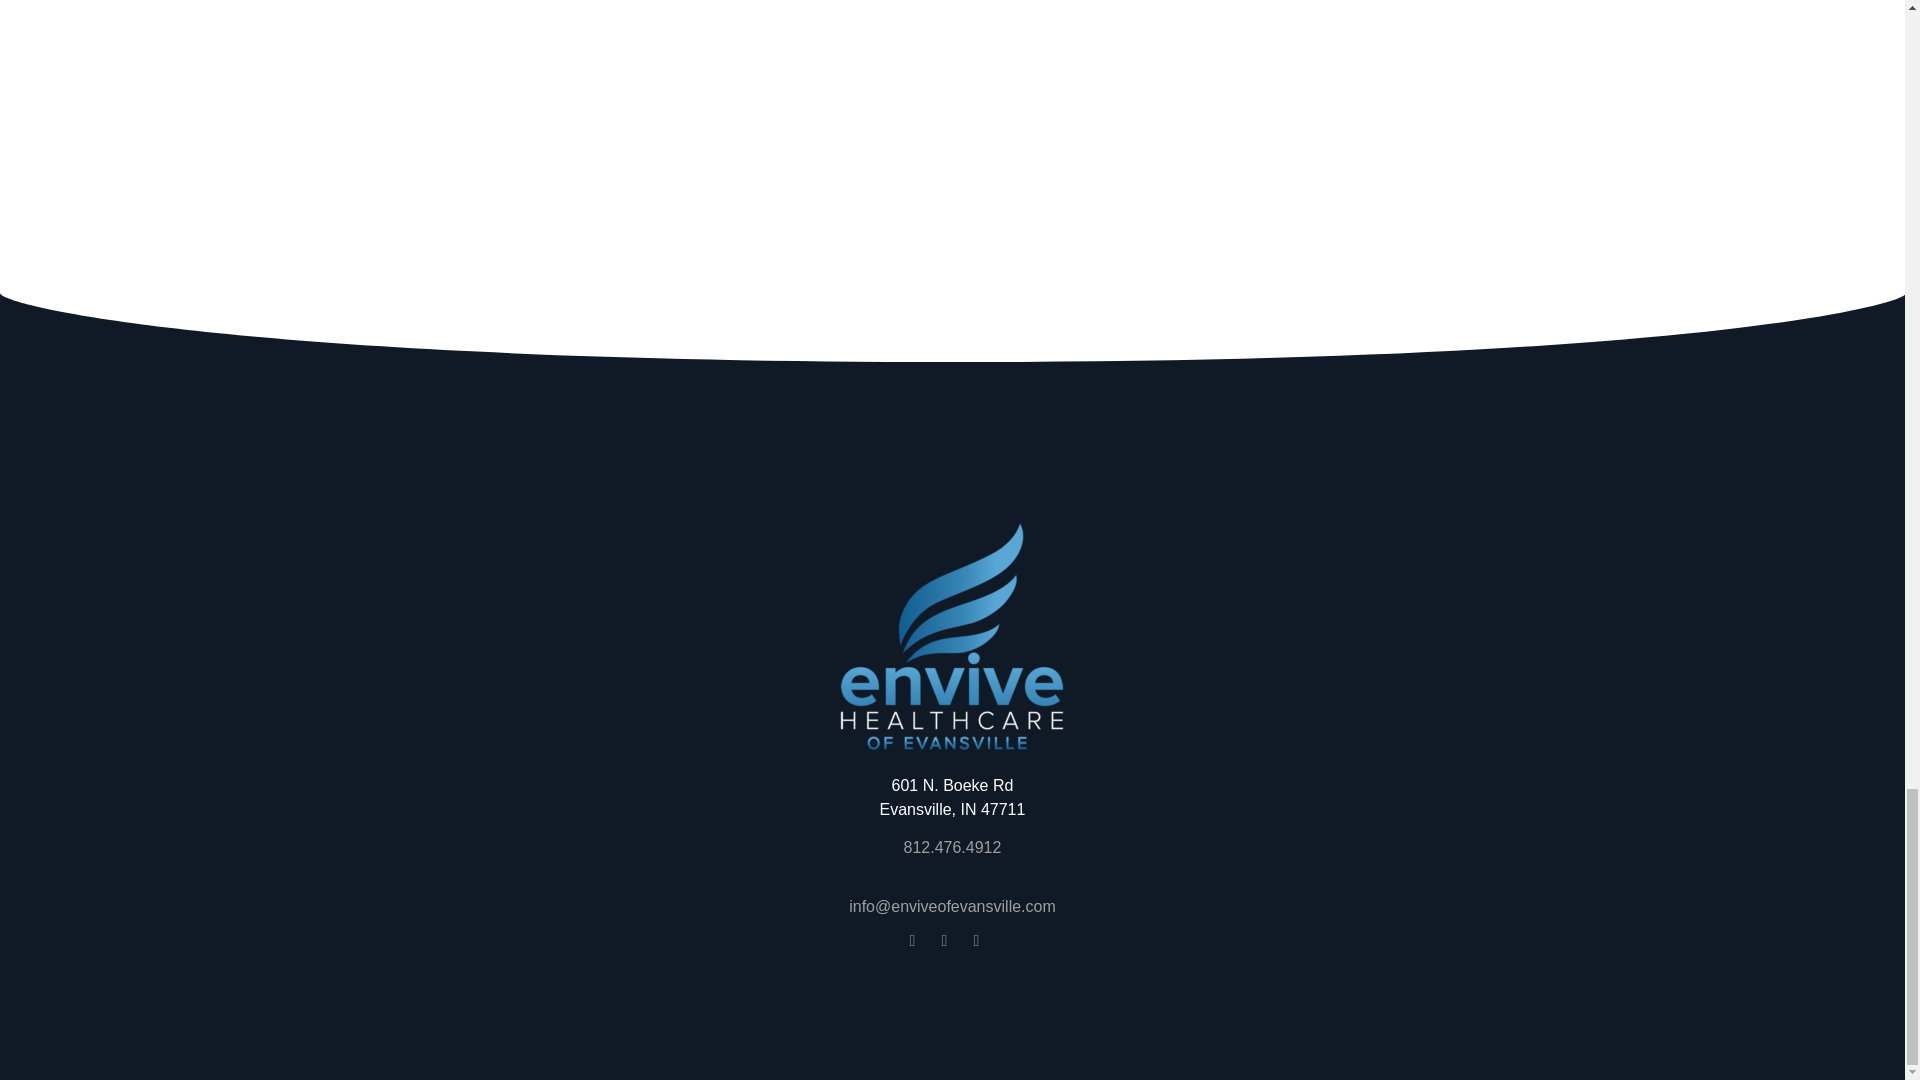 The image size is (1920, 1080). Describe the element at coordinates (953, 848) in the screenshot. I see `812.476.4912` at that location.